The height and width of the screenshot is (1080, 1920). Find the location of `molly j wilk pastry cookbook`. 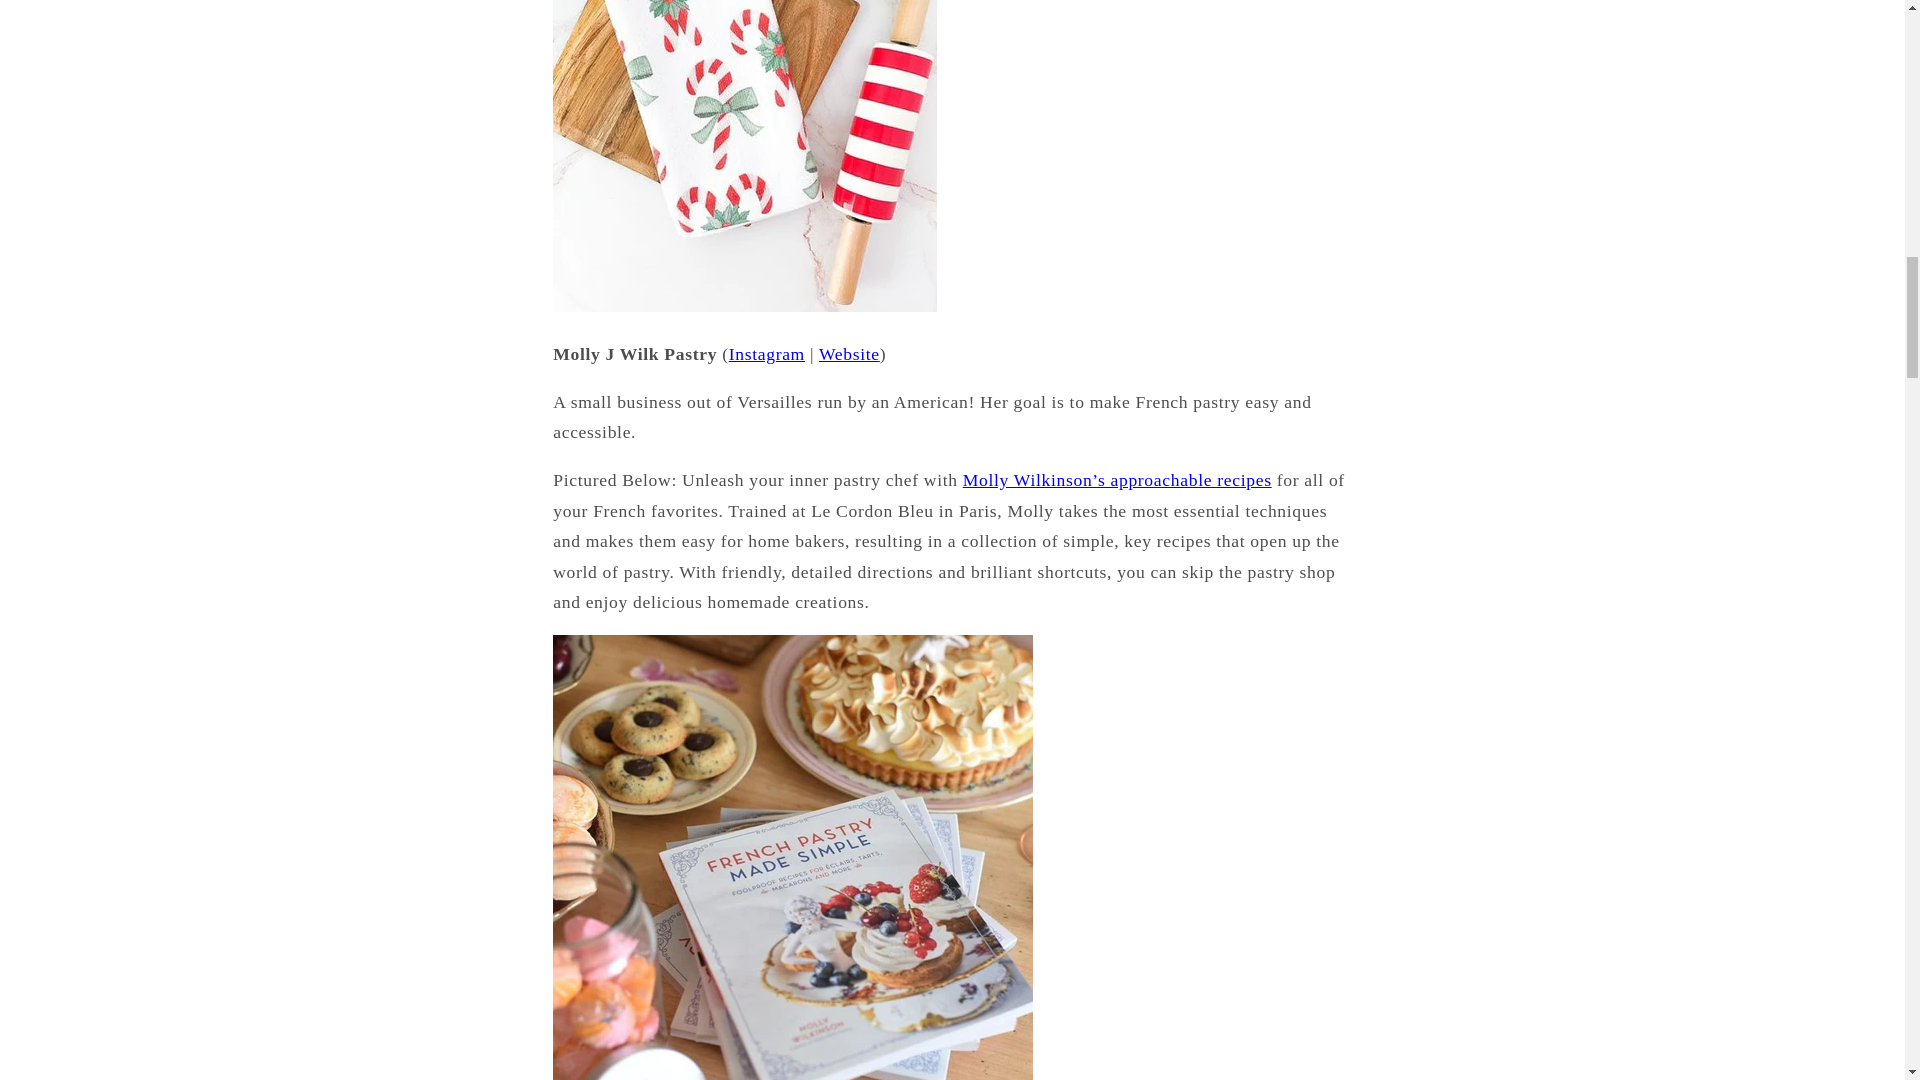

molly j wilk pastry cookbook is located at coordinates (1117, 480).